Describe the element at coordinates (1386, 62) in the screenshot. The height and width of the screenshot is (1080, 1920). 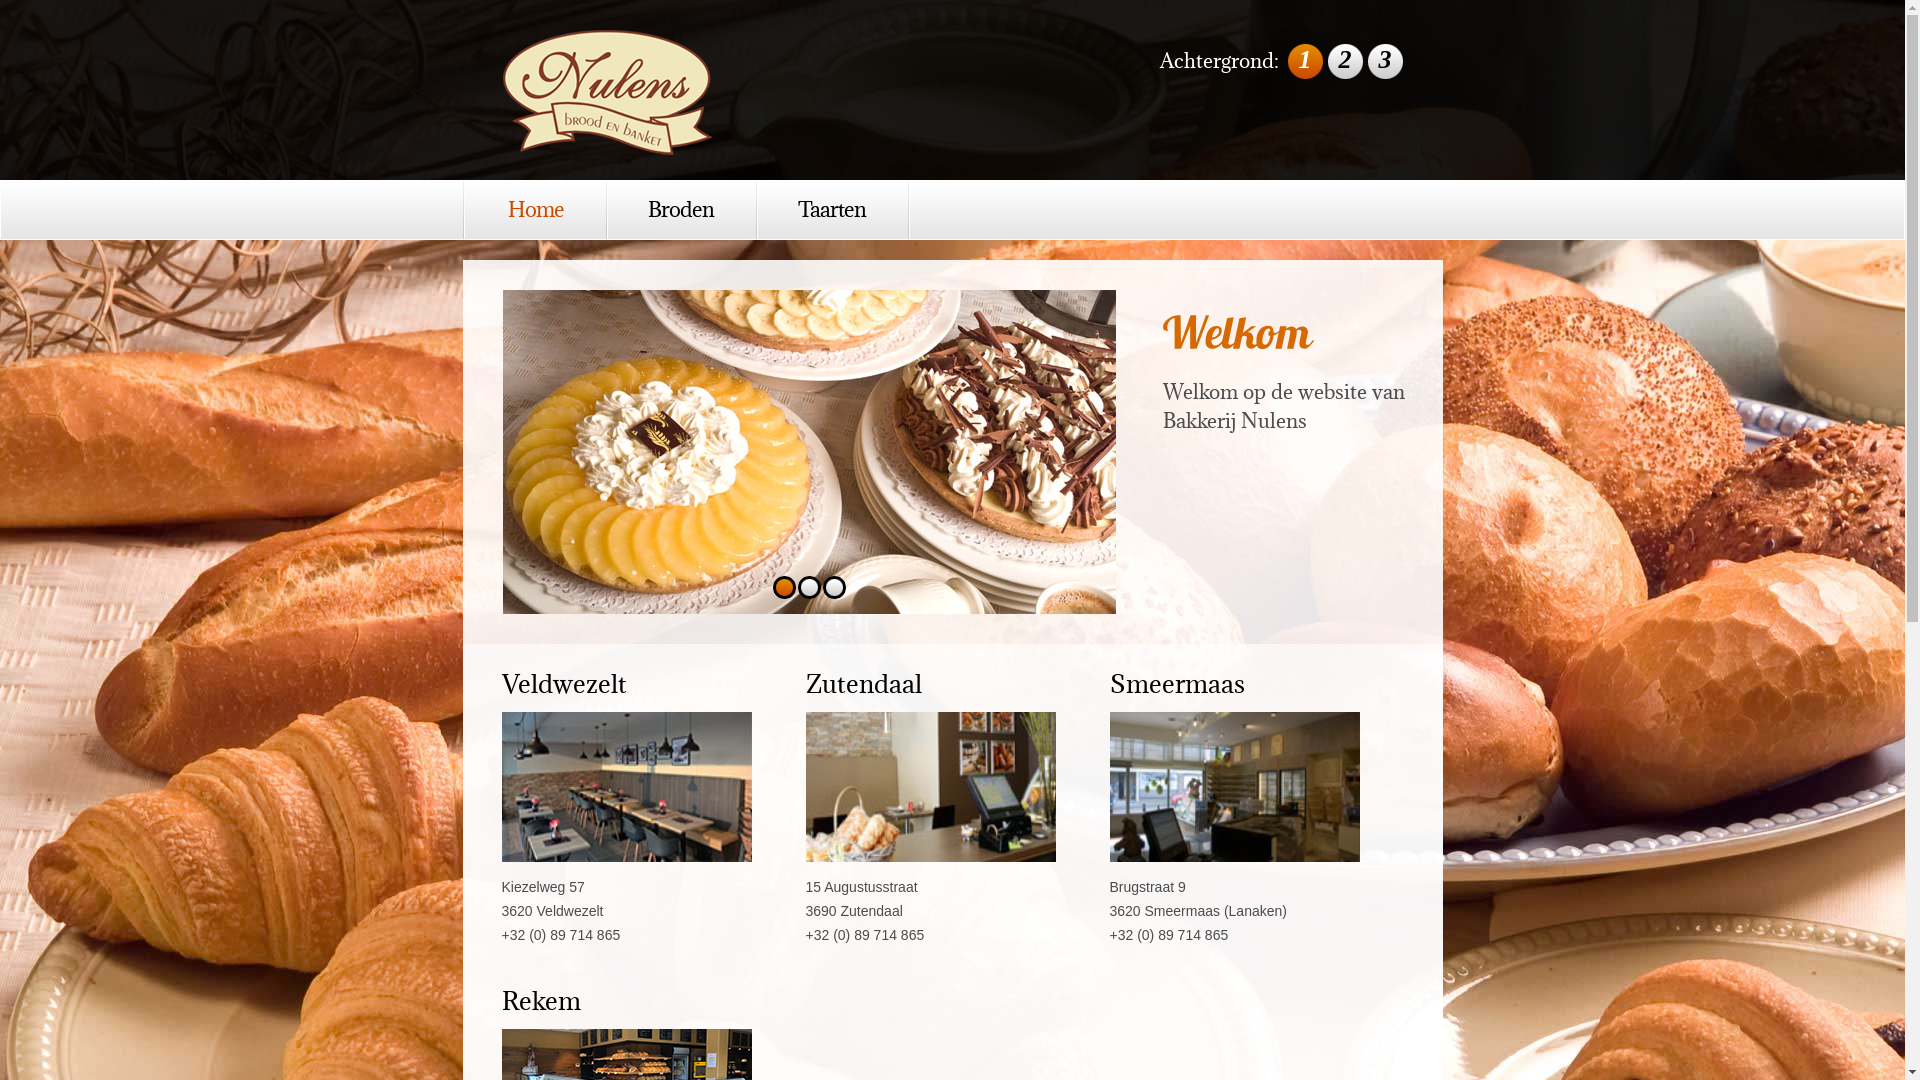
I see `3` at that location.